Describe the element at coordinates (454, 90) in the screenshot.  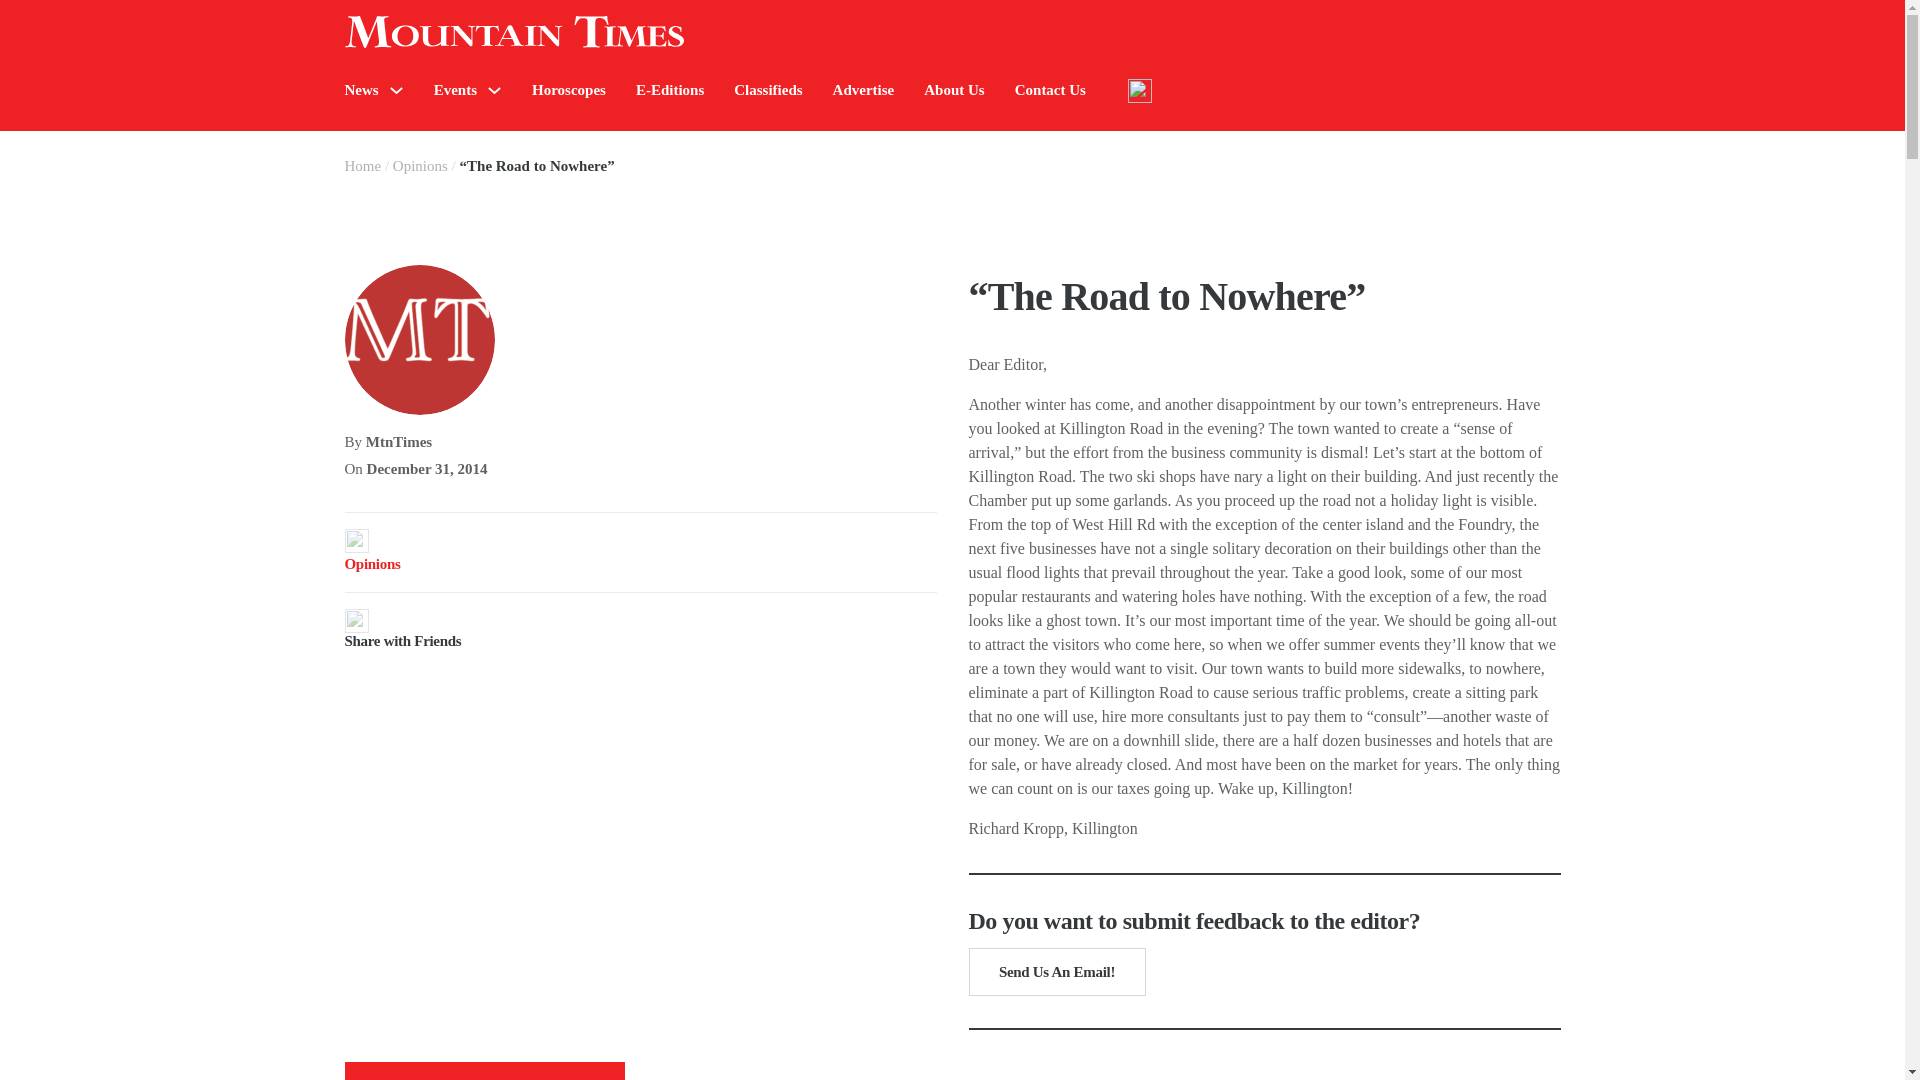
I see `Events` at that location.